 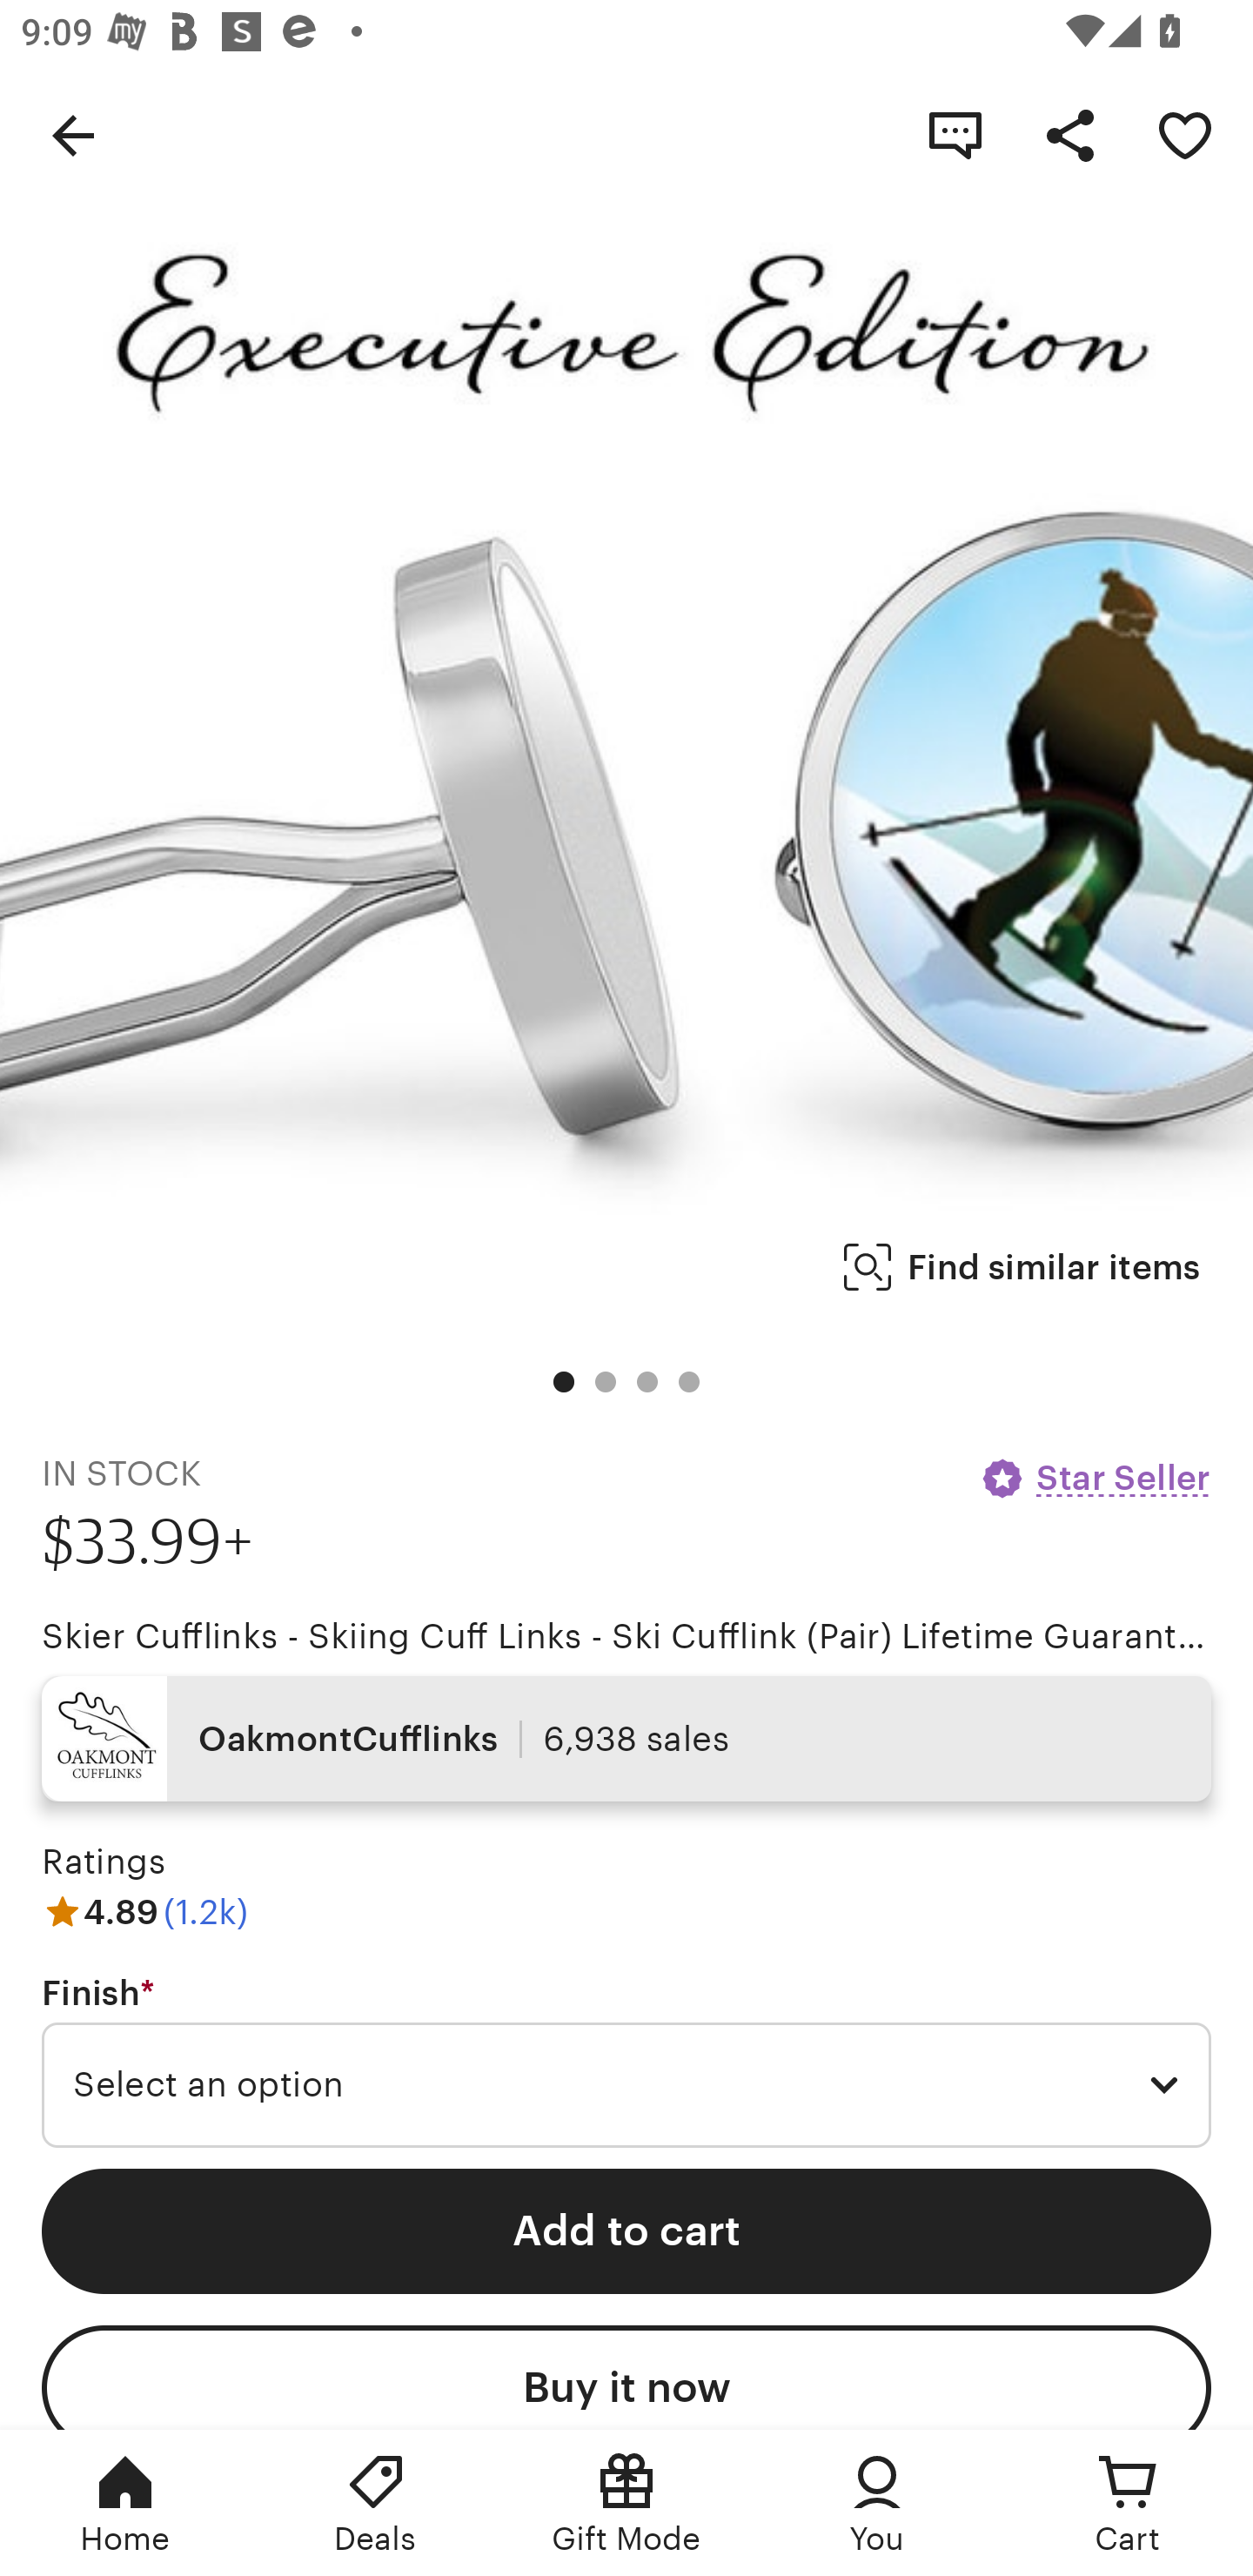 What do you see at coordinates (1095, 1478) in the screenshot?
I see `Star Seller` at bounding box center [1095, 1478].